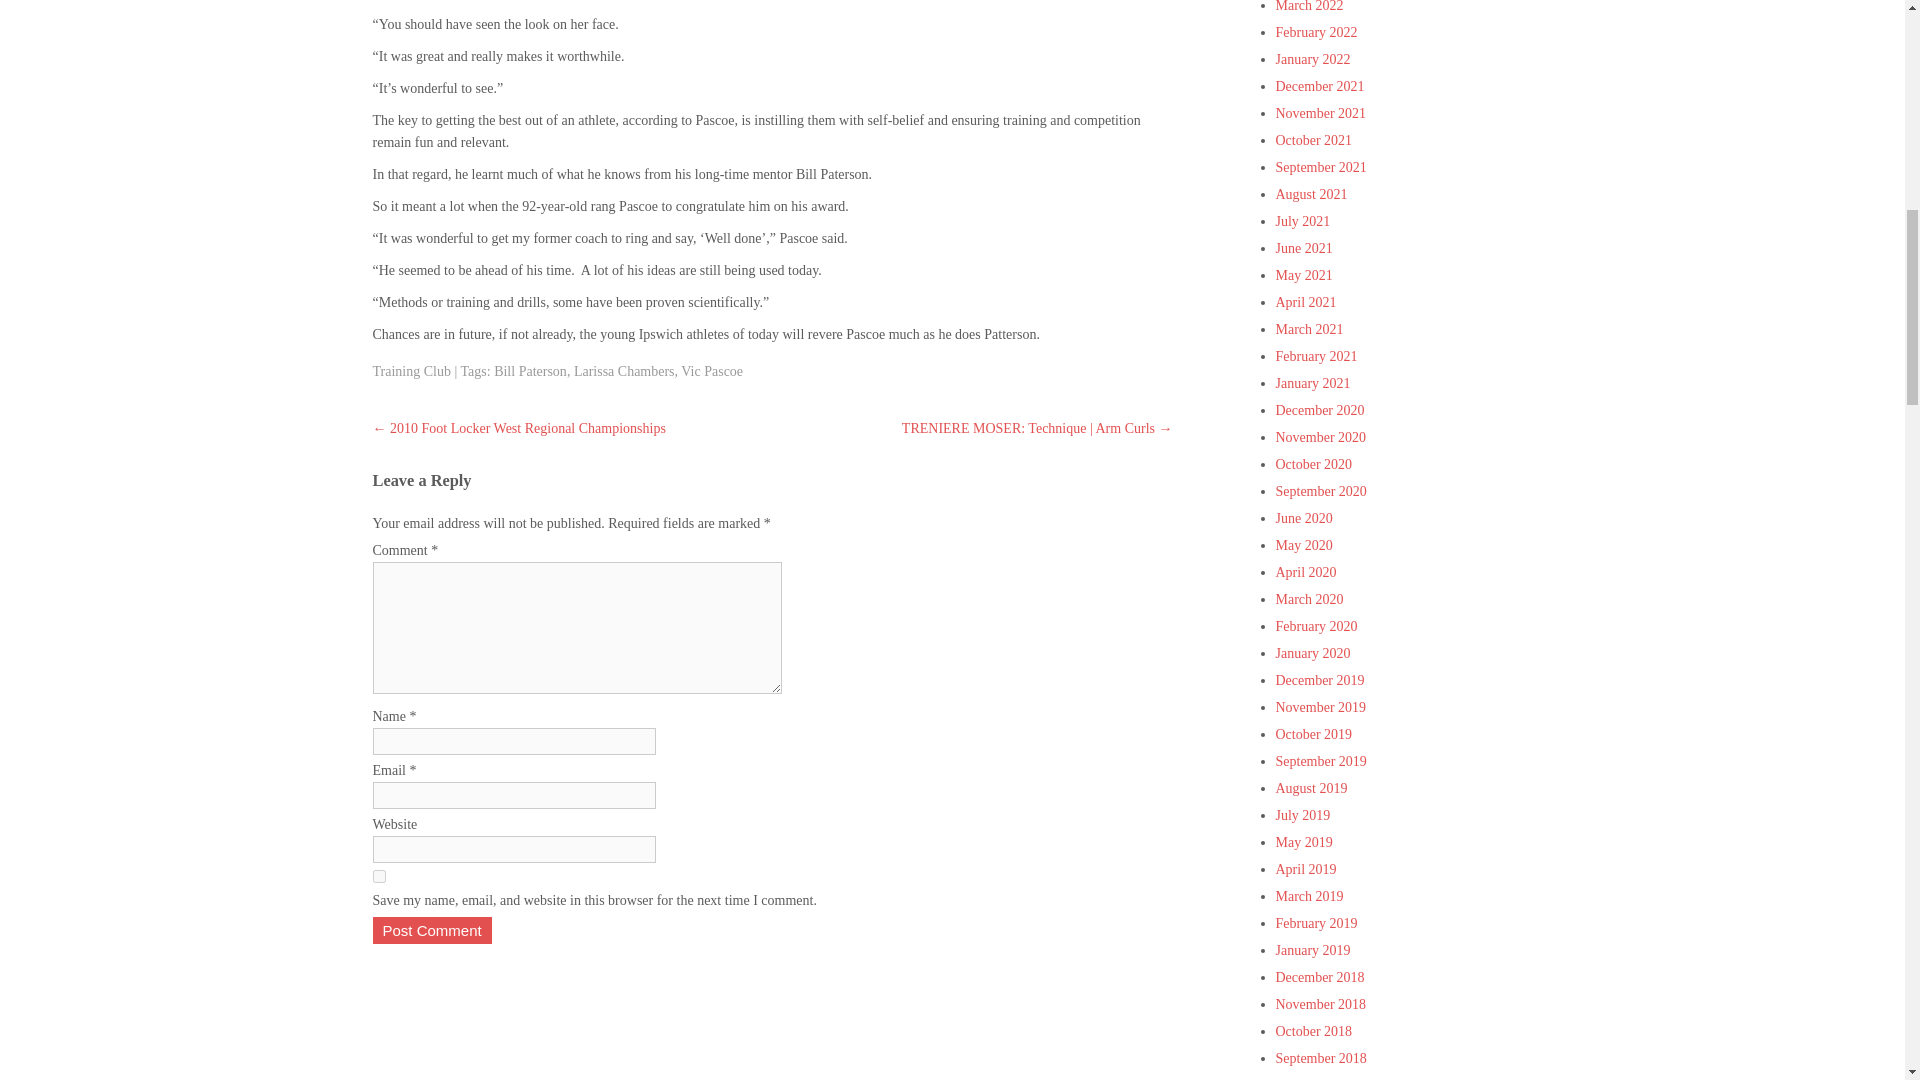 This screenshot has height=1080, width=1920. What do you see at coordinates (410, 371) in the screenshot?
I see `Training Club` at bounding box center [410, 371].